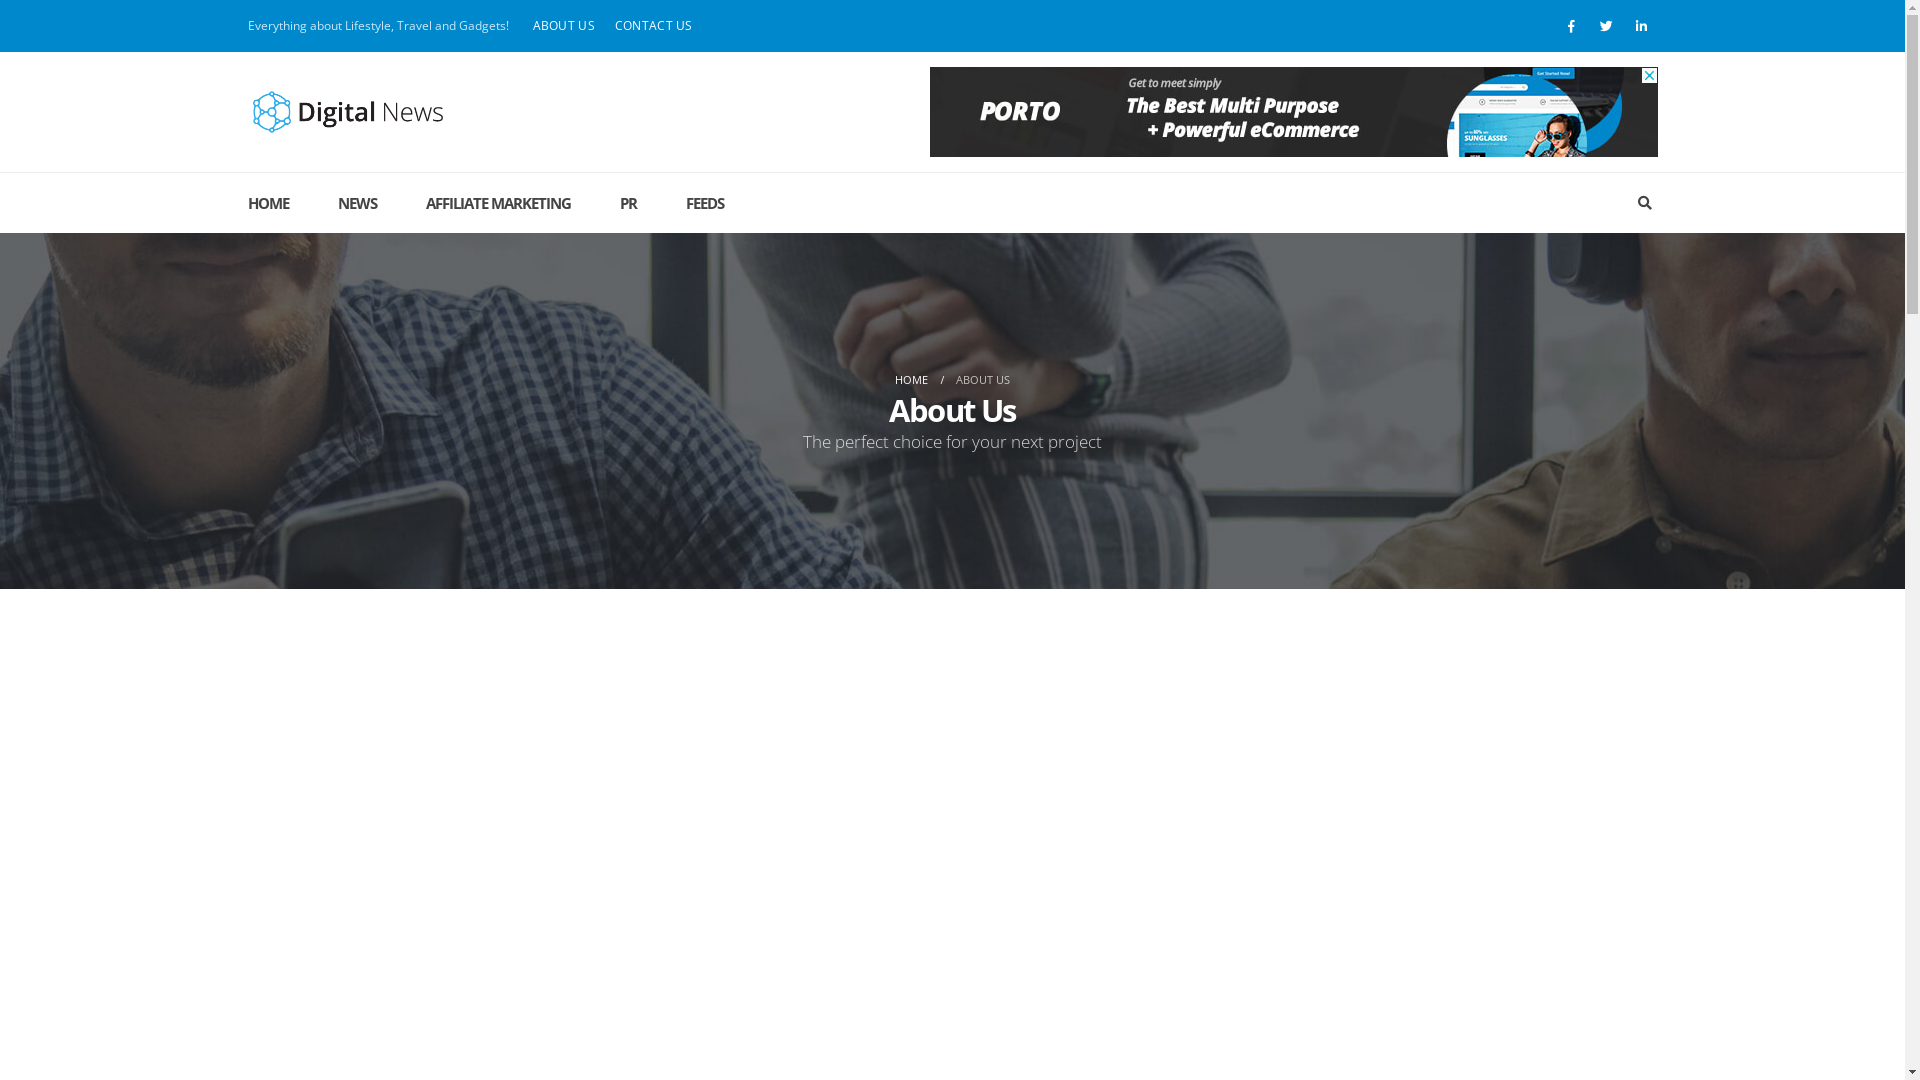 Image resolution: width=1920 pixels, height=1080 pixels. Describe the element at coordinates (654, 26) in the screenshot. I see `CONTACT US` at that location.